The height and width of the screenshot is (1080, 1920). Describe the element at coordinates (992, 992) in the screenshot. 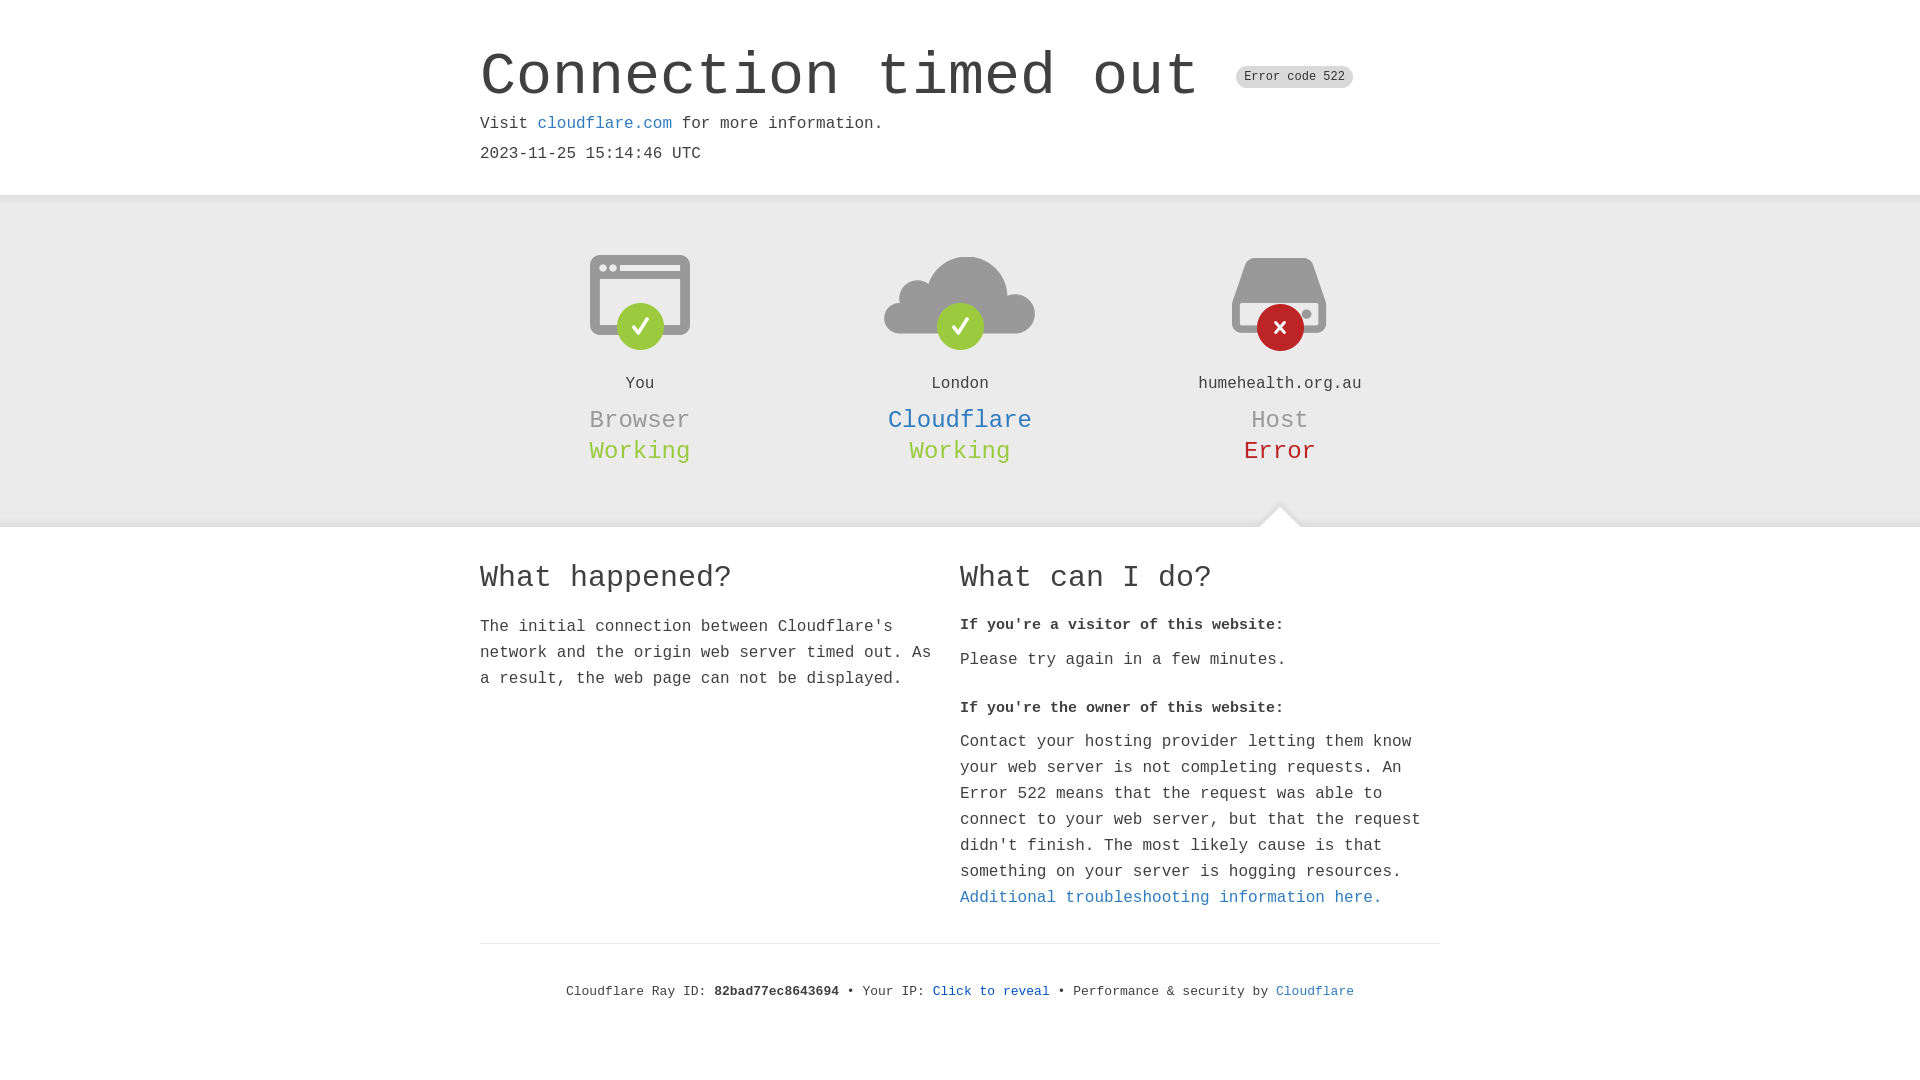

I see `Click to reveal` at that location.